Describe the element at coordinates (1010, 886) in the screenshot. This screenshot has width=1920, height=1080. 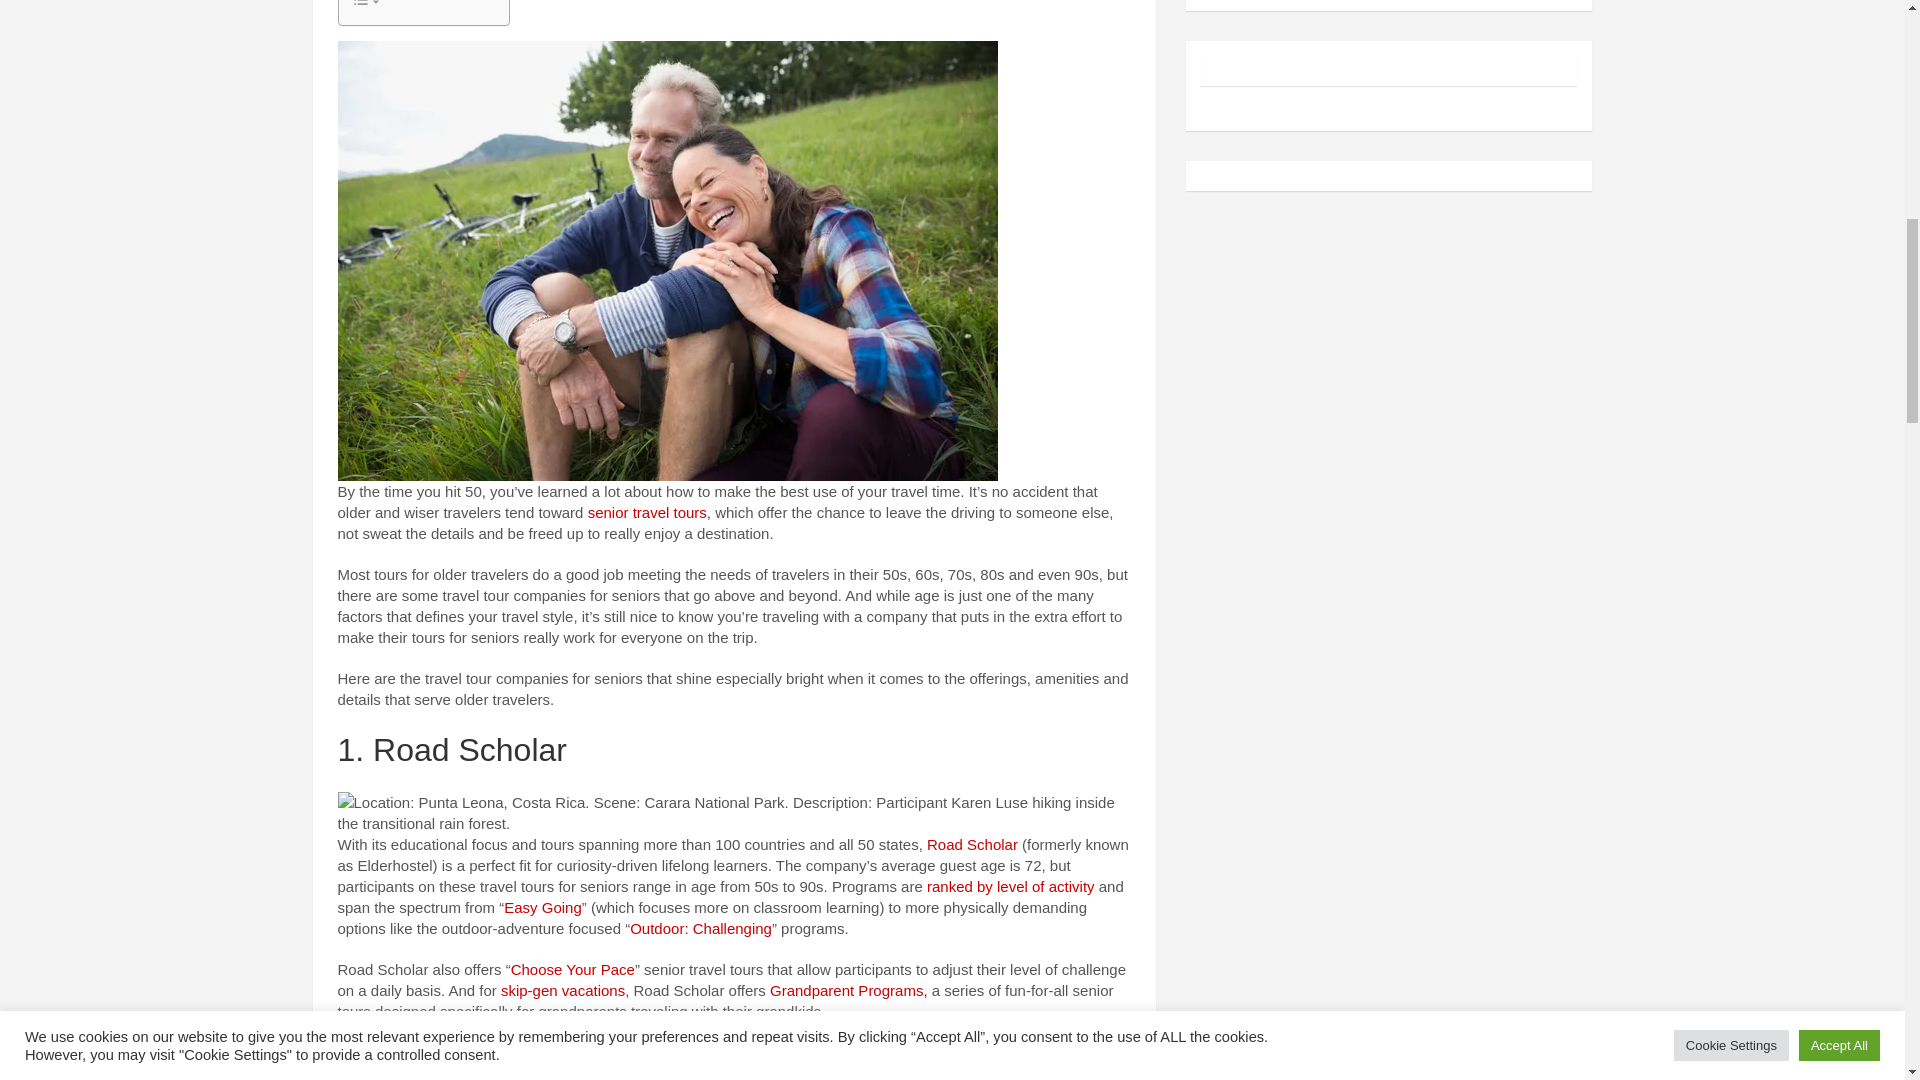
I see `ranked by level of activity` at that location.